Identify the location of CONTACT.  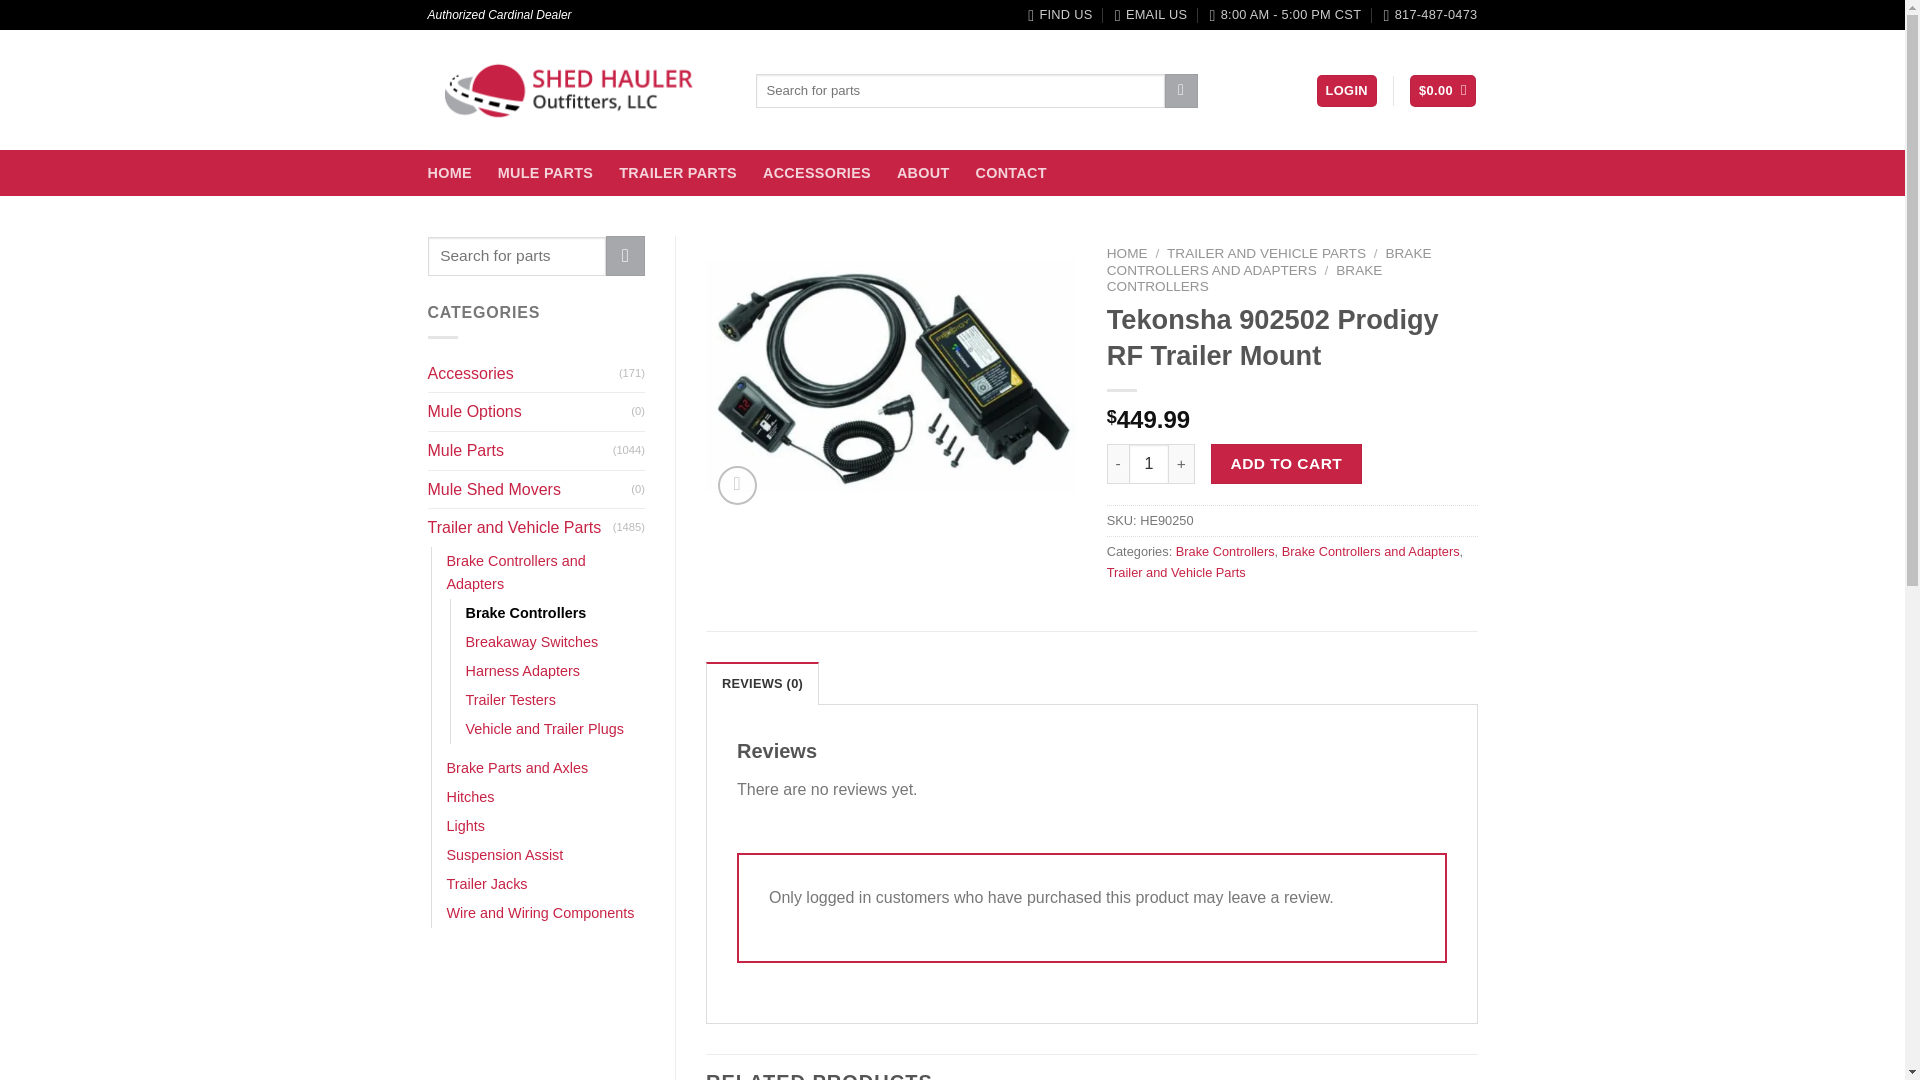
(1010, 172).